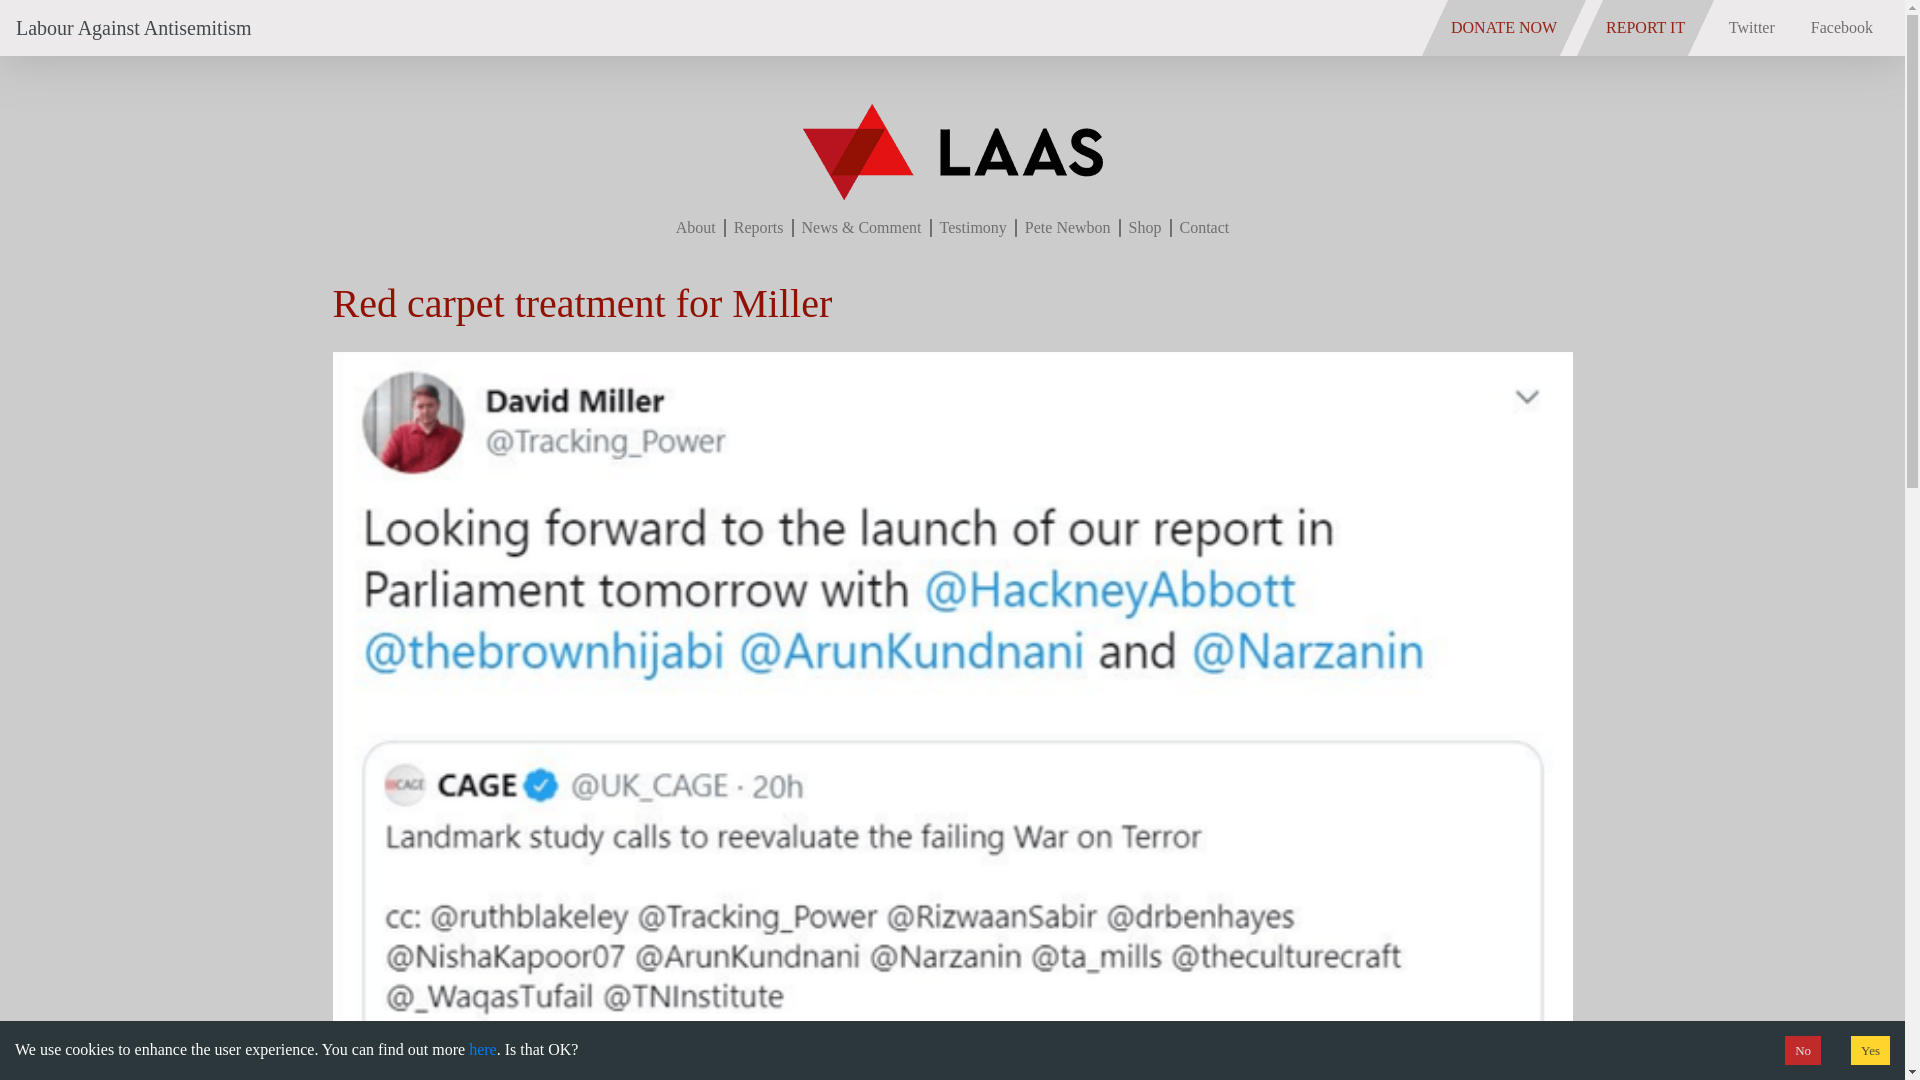 This screenshot has width=1920, height=1080. Describe the element at coordinates (1144, 228) in the screenshot. I see `Shop` at that location.